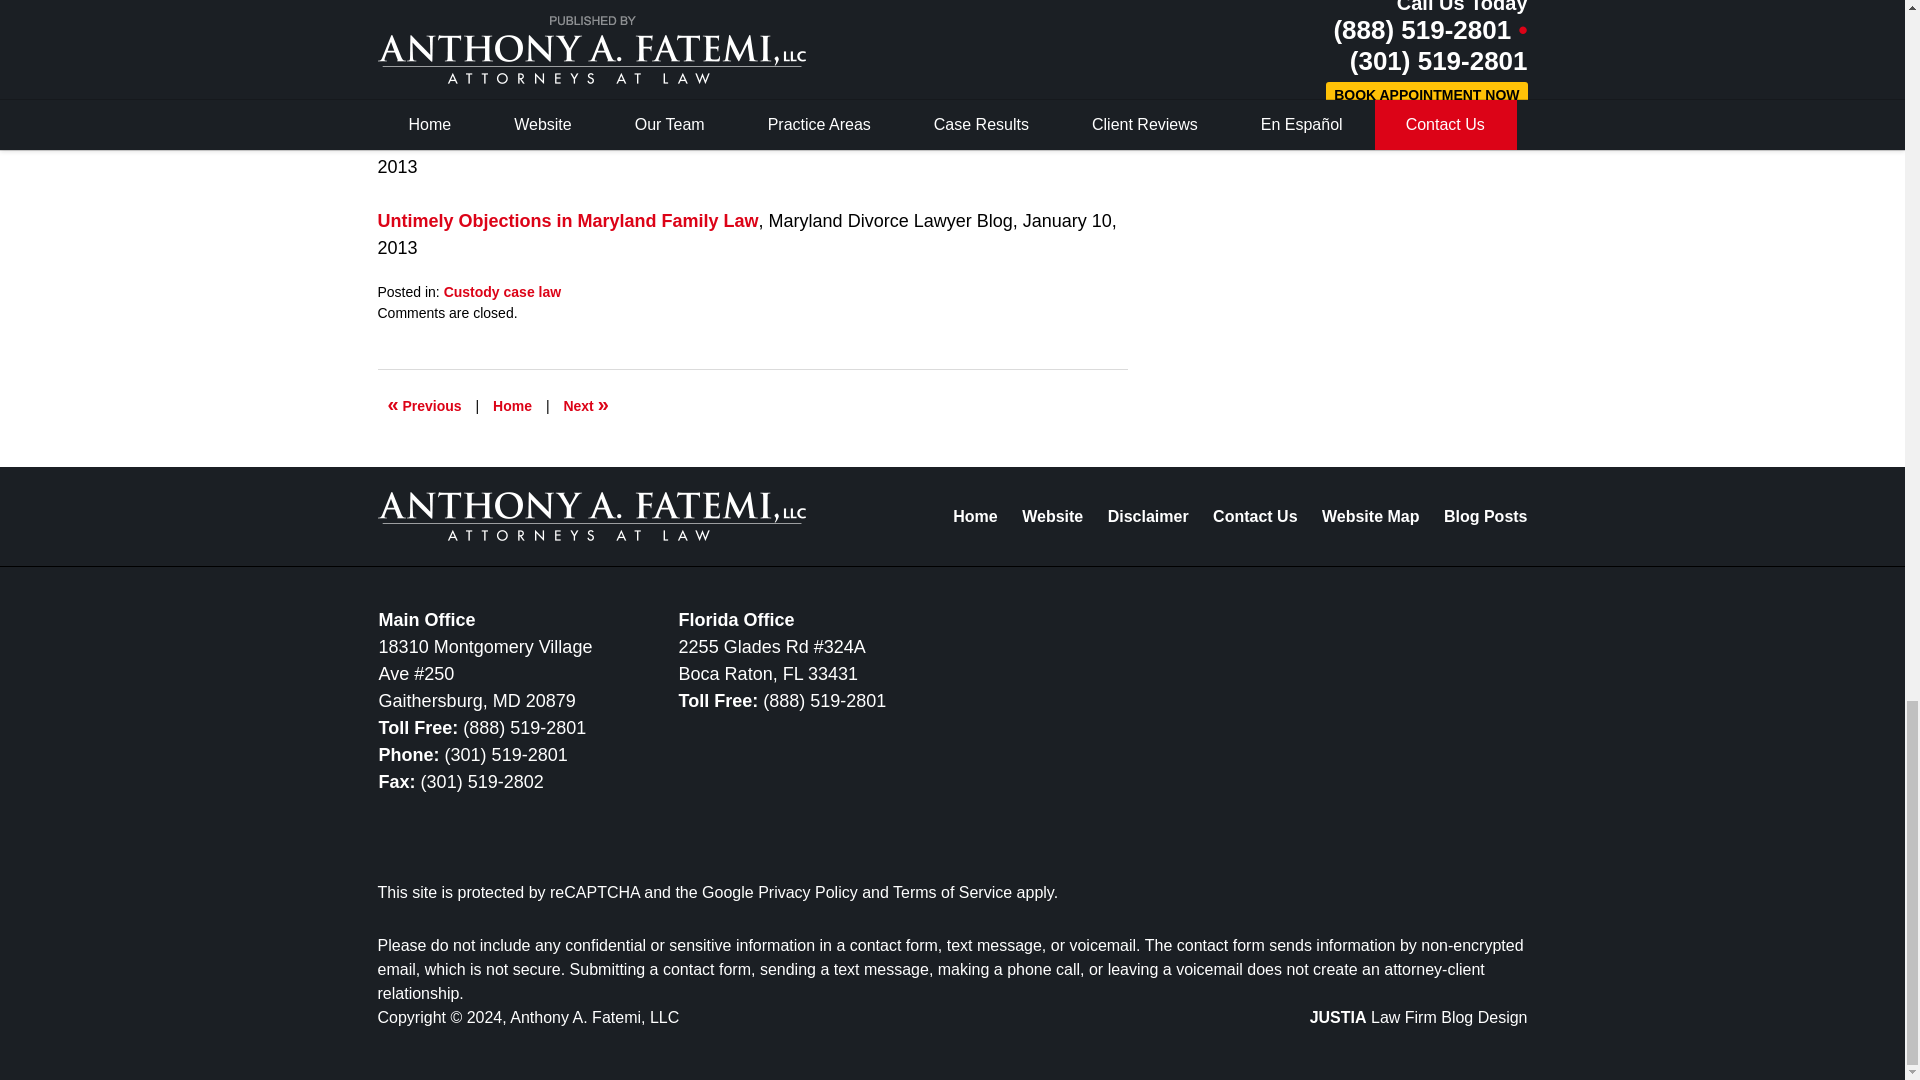 The width and height of the screenshot is (1920, 1080). What do you see at coordinates (512, 406) in the screenshot?
I see `Home` at bounding box center [512, 406].